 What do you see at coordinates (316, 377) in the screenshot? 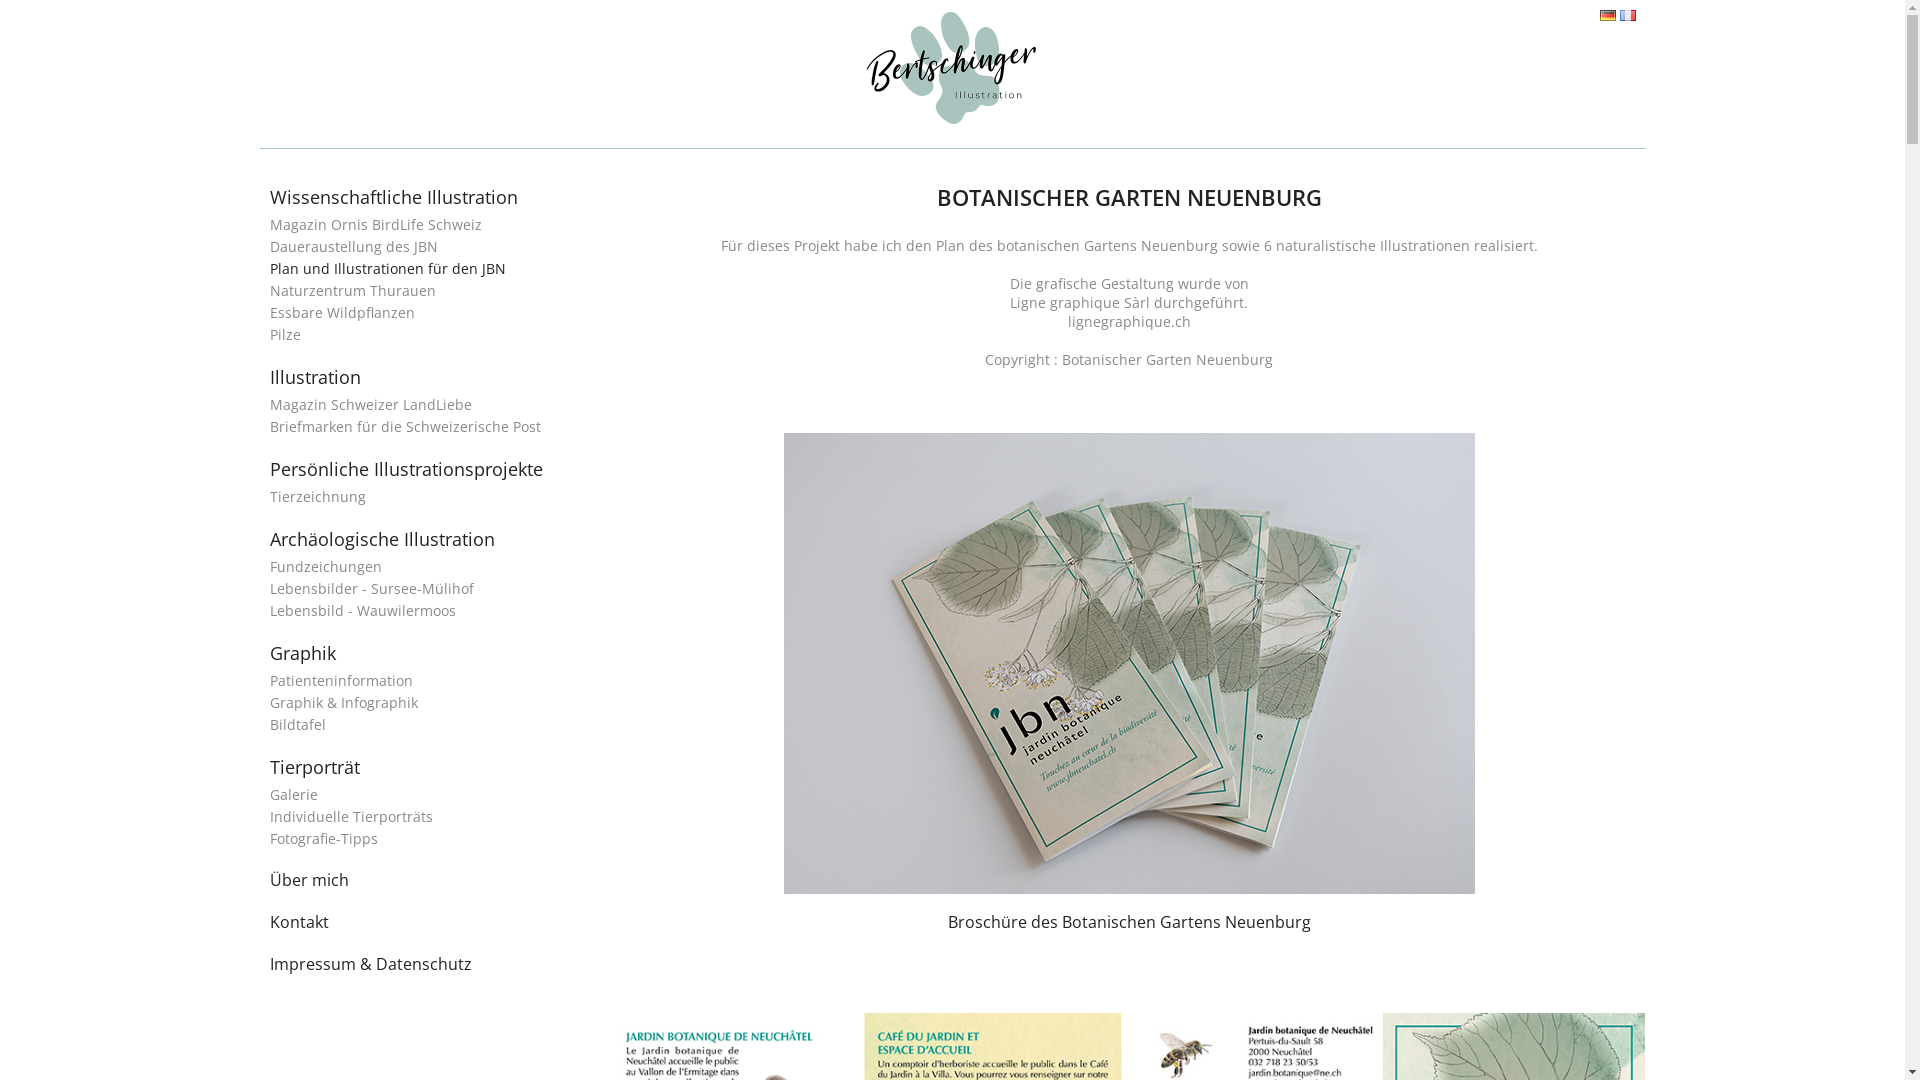
I see `Illustration` at bounding box center [316, 377].